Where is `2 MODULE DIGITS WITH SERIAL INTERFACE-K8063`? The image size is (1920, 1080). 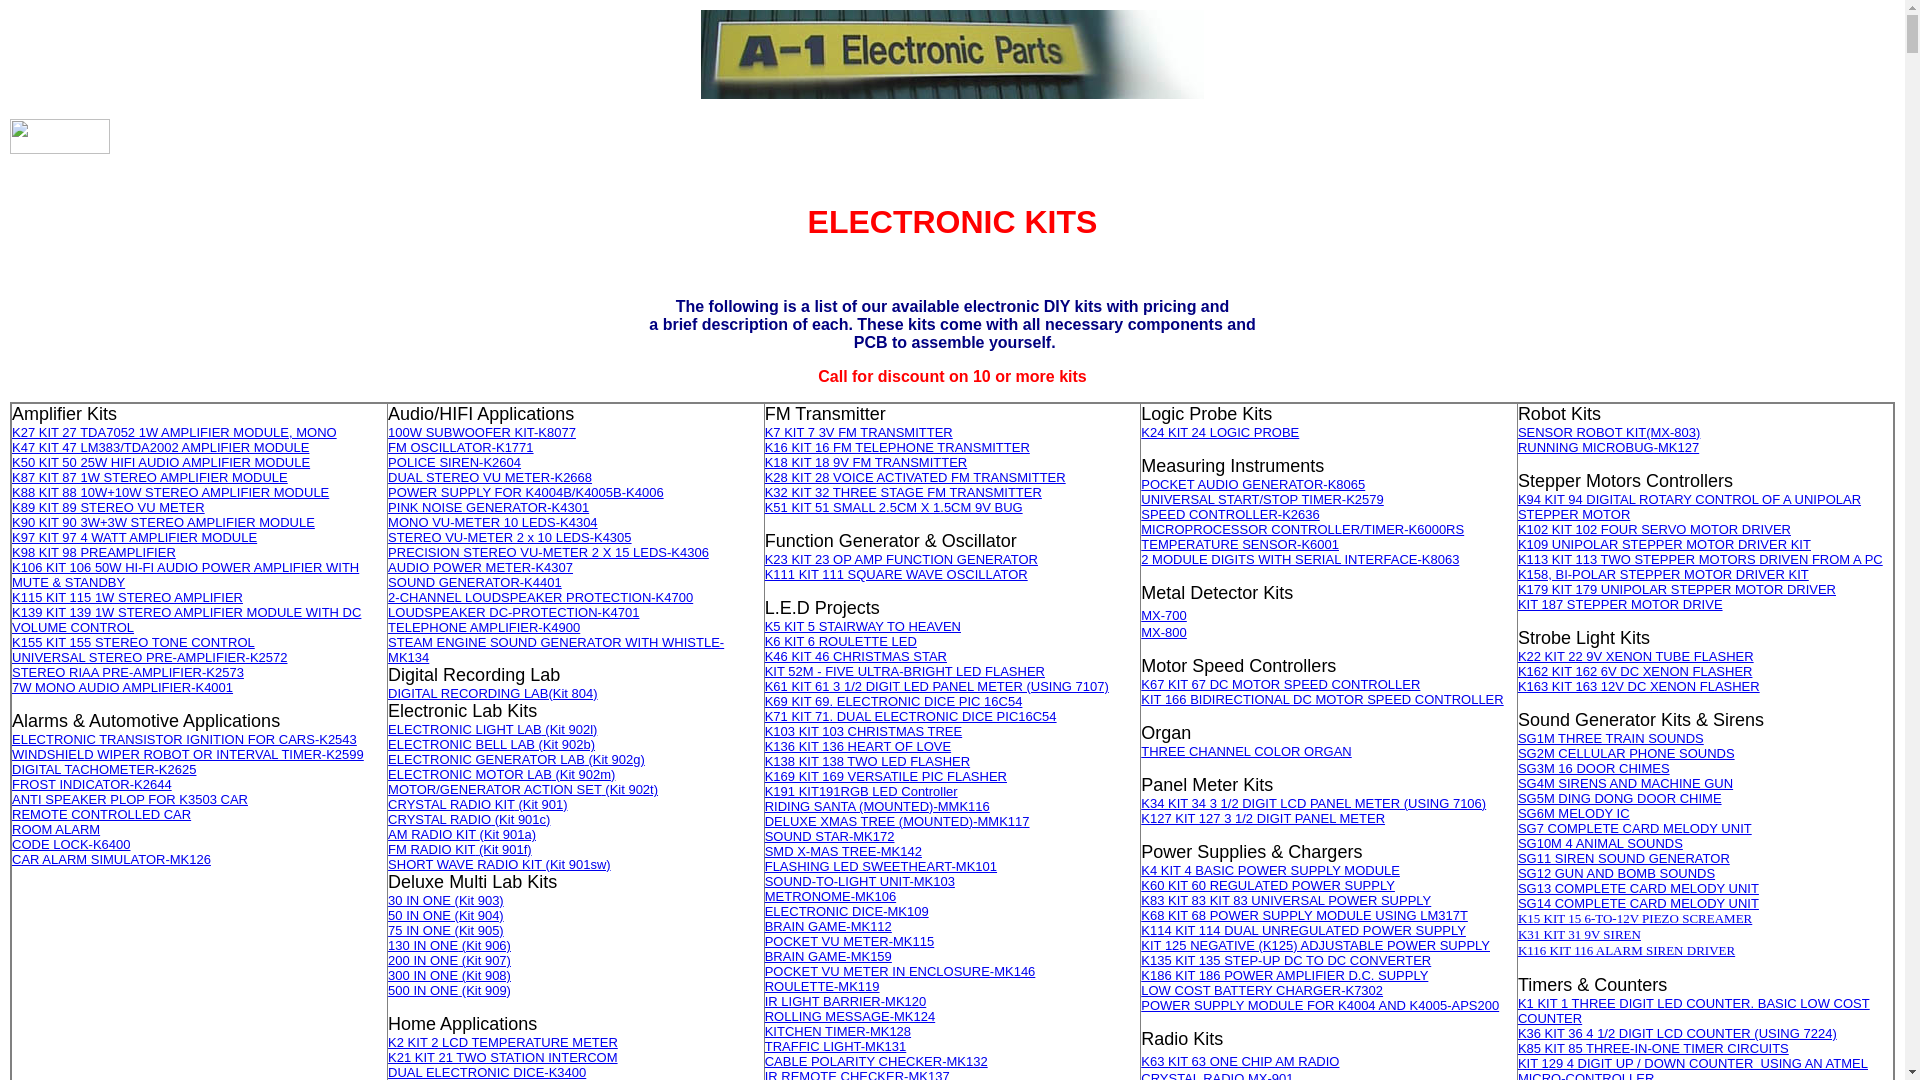 2 MODULE DIGITS WITH SERIAL INTERFACE-K8063 is located at coordinates (1300, 560).